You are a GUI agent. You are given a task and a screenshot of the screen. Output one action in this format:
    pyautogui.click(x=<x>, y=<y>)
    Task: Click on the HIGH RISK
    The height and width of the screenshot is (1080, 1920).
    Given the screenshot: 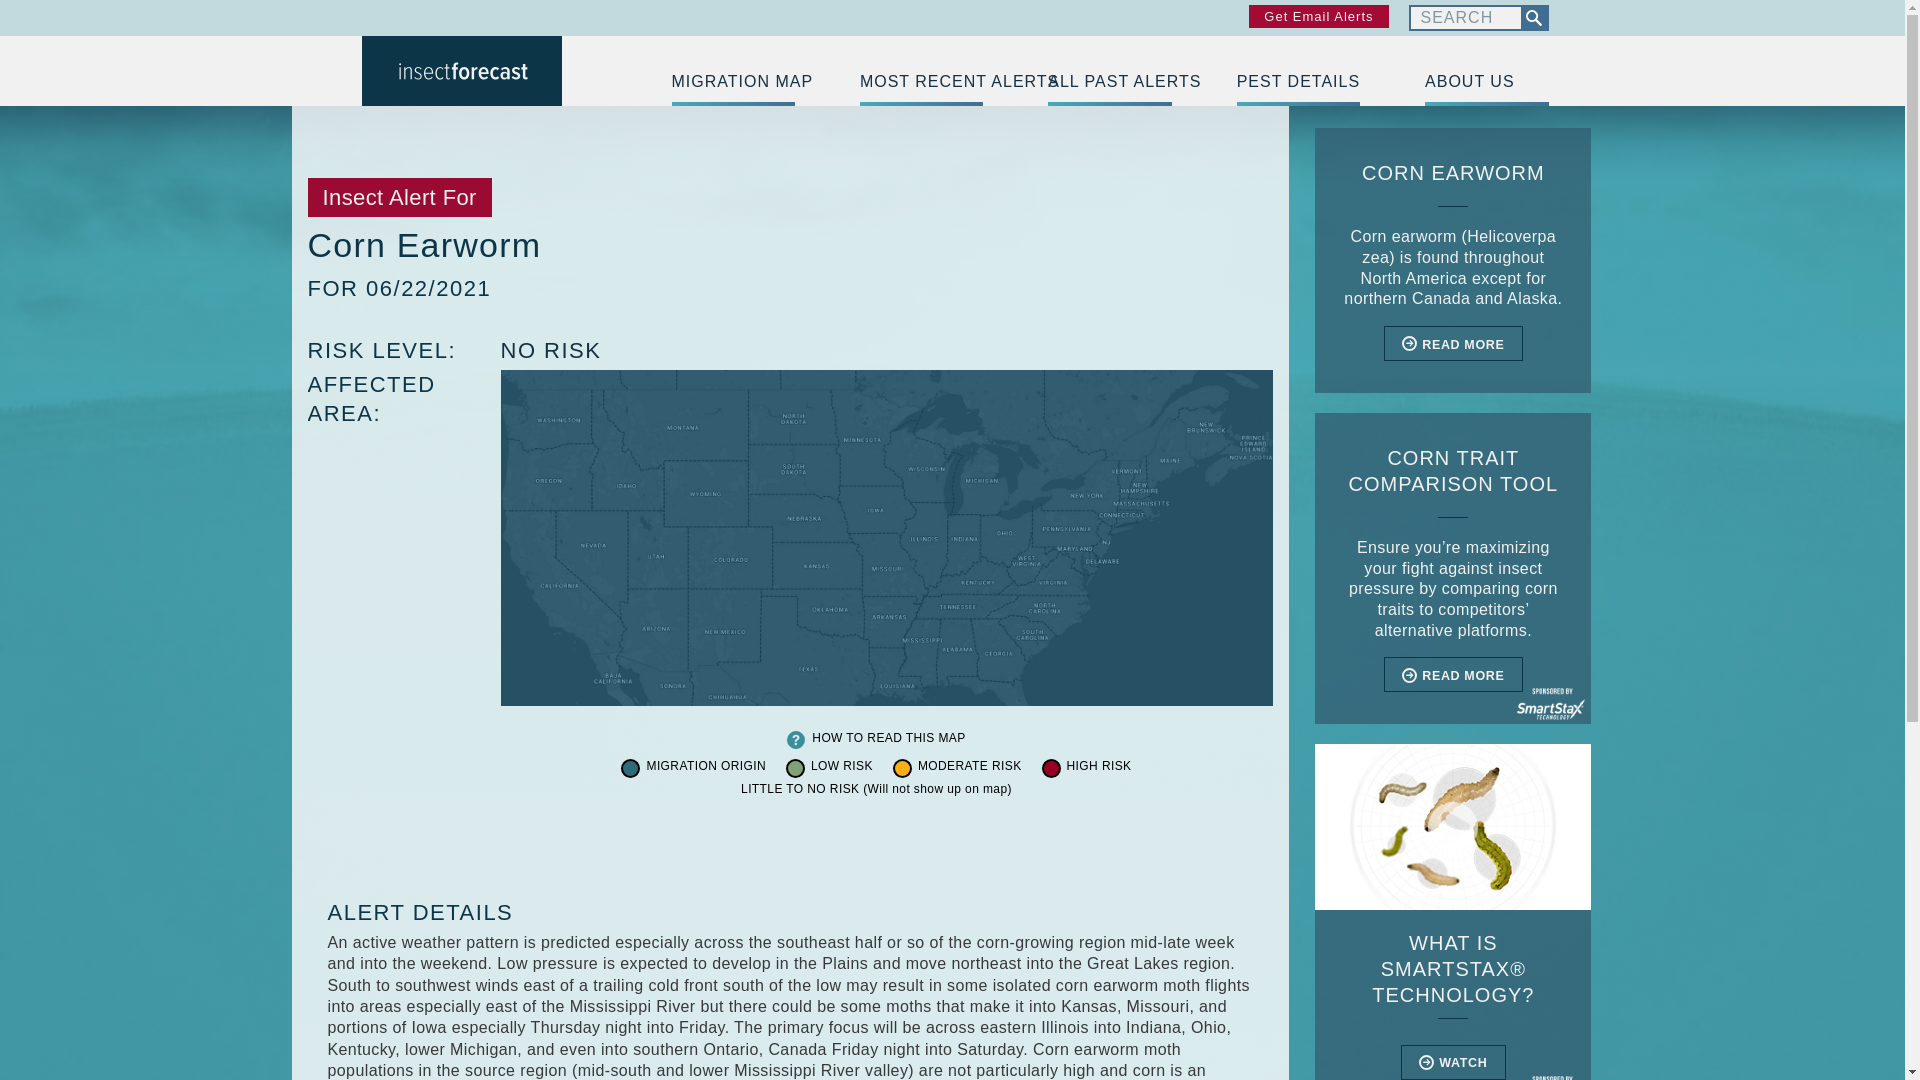 What is the action you would take?
    pyautogui.click(x=1100, y=767)
    